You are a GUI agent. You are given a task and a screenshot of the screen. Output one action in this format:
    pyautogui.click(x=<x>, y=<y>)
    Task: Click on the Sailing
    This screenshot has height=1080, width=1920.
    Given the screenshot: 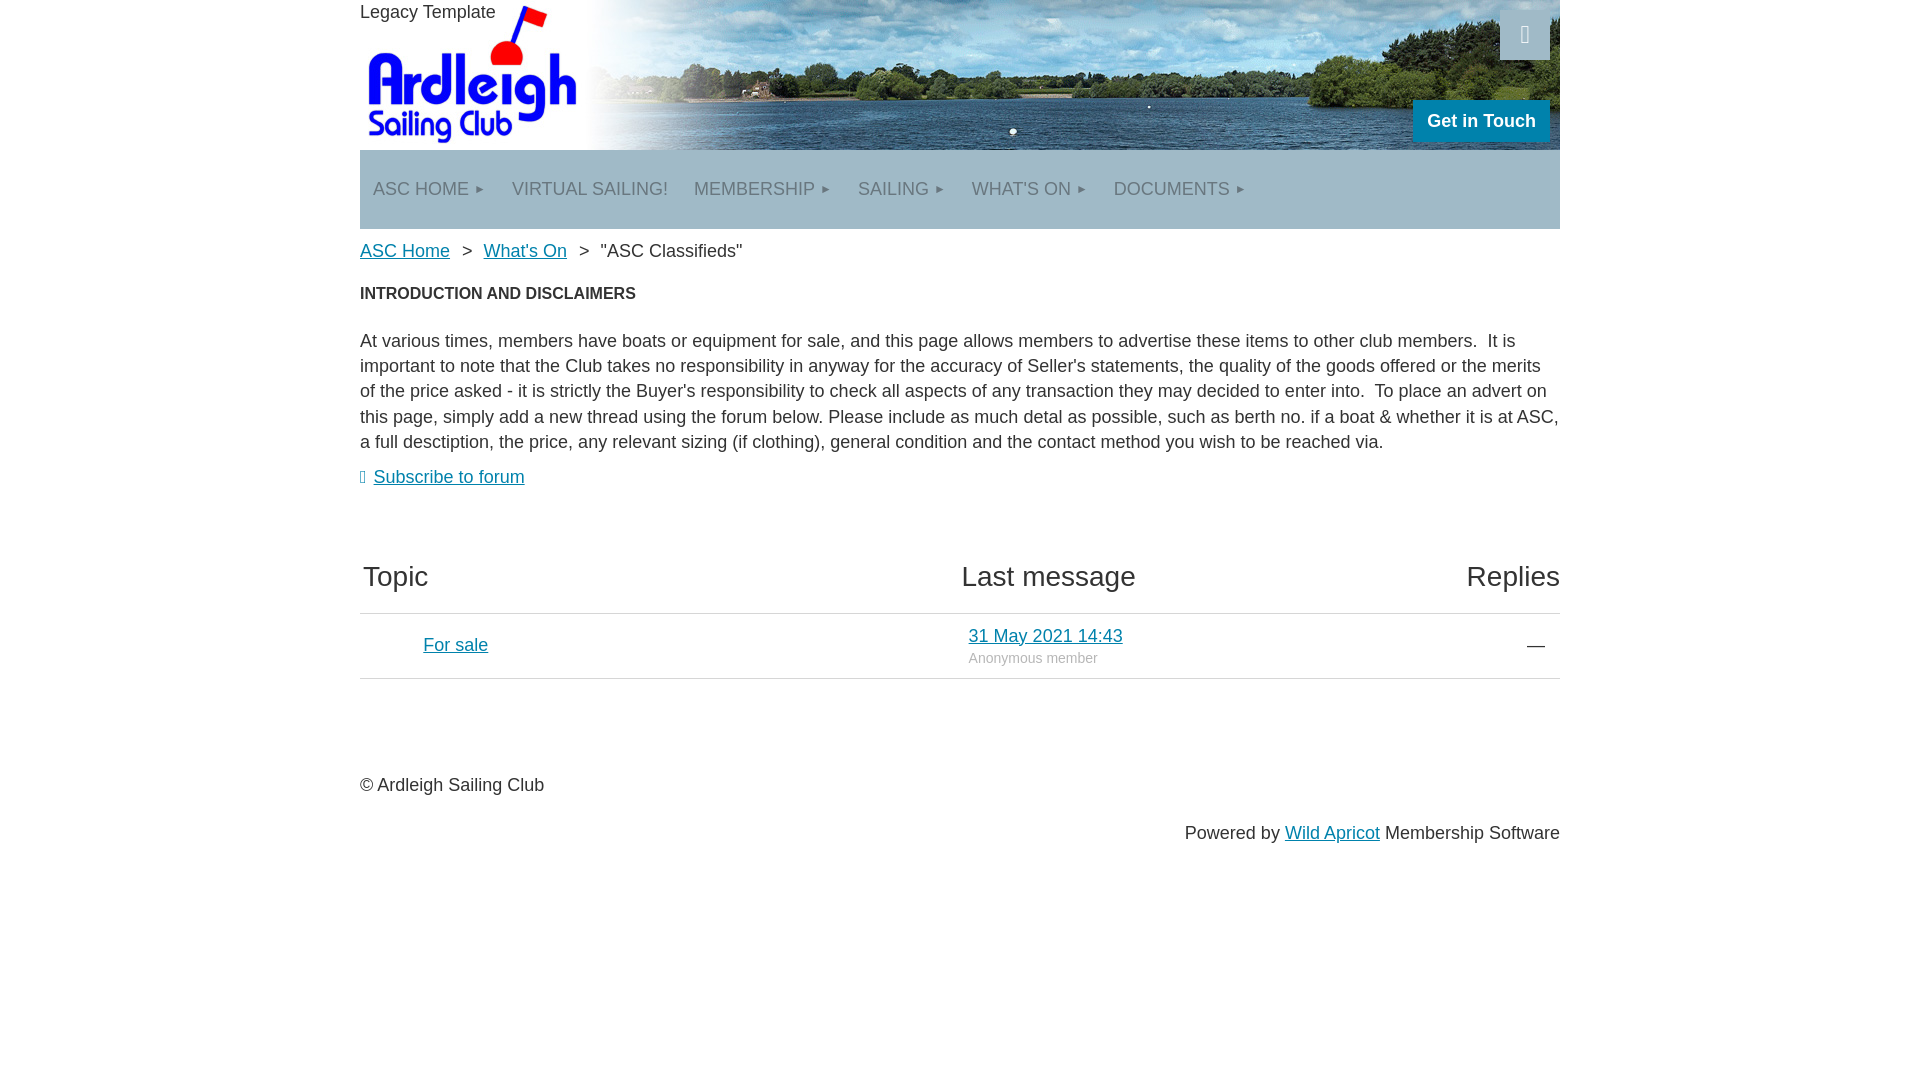 What is the action you would take?
    pyautogui.click(x=901, y=189)
    